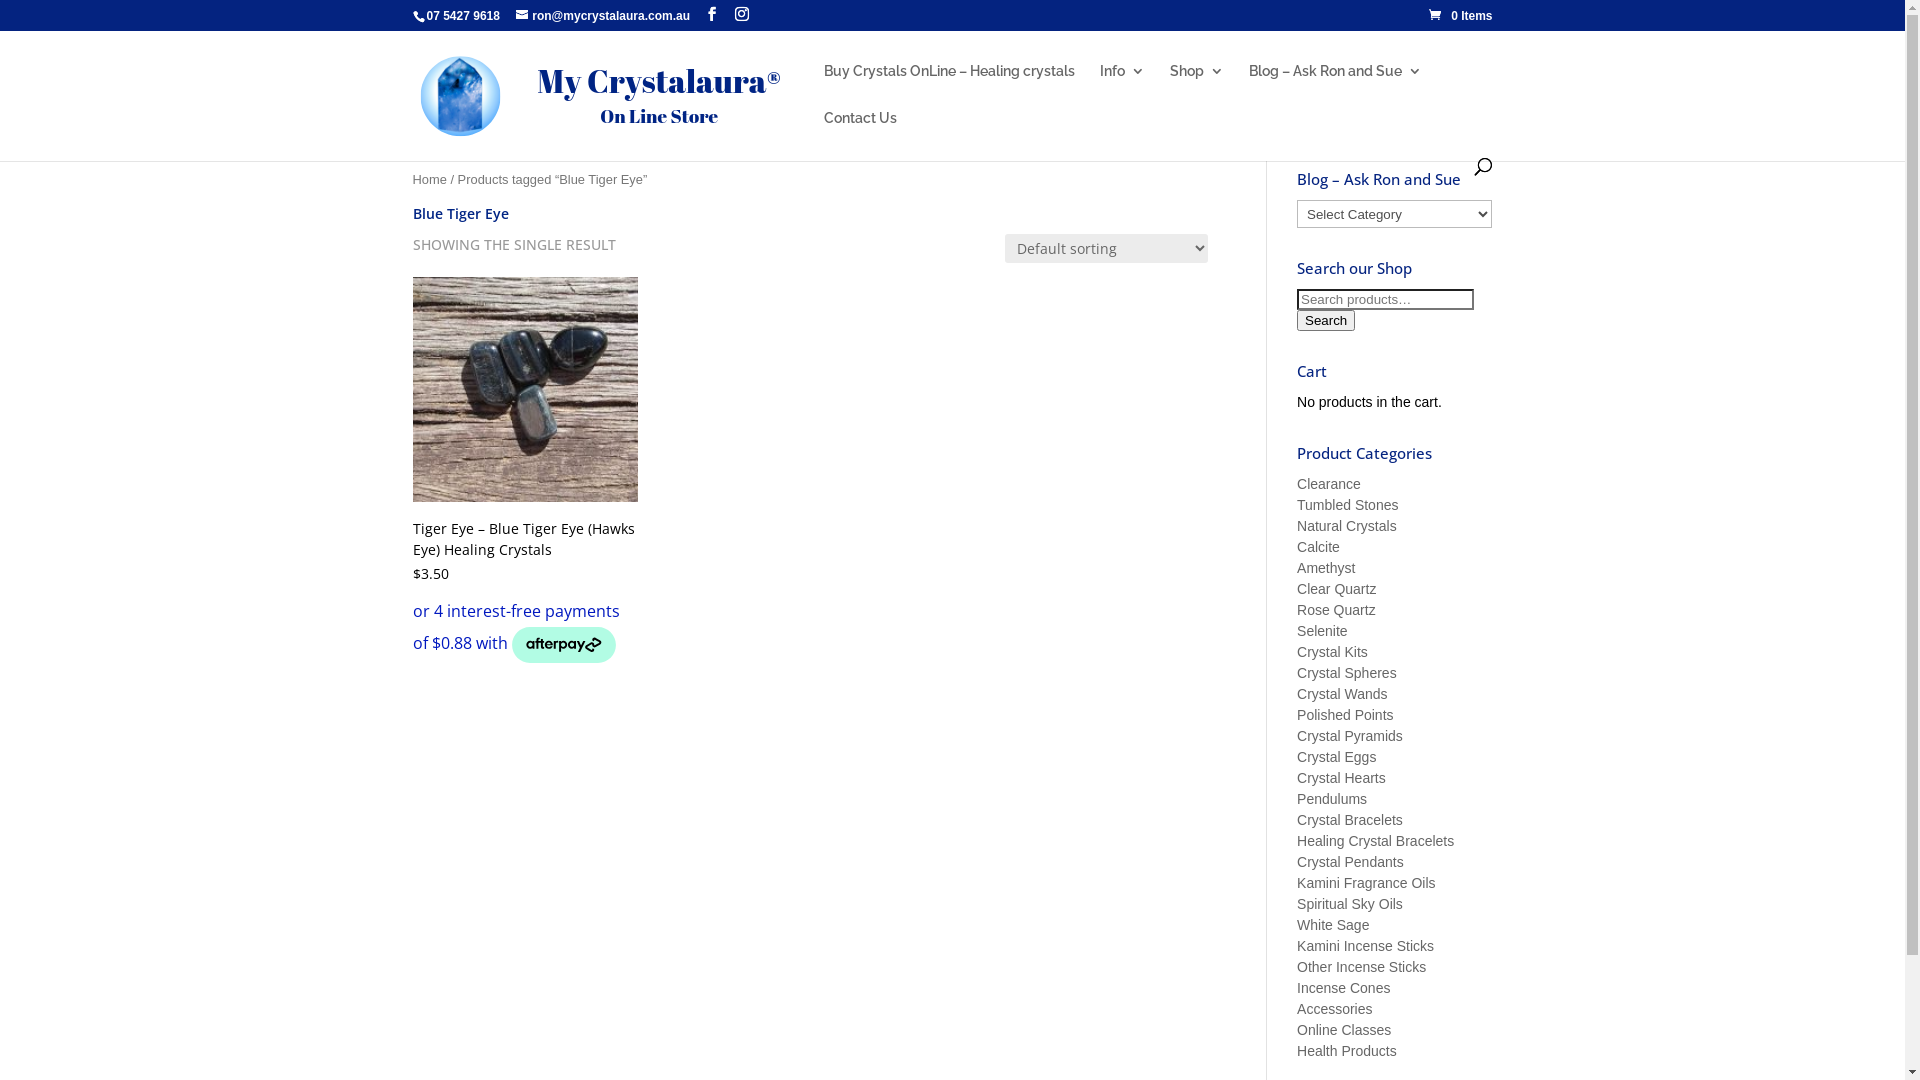 The image size is (1920, 1080). I want to click on Crystal Spheres, so click(1347, 673).